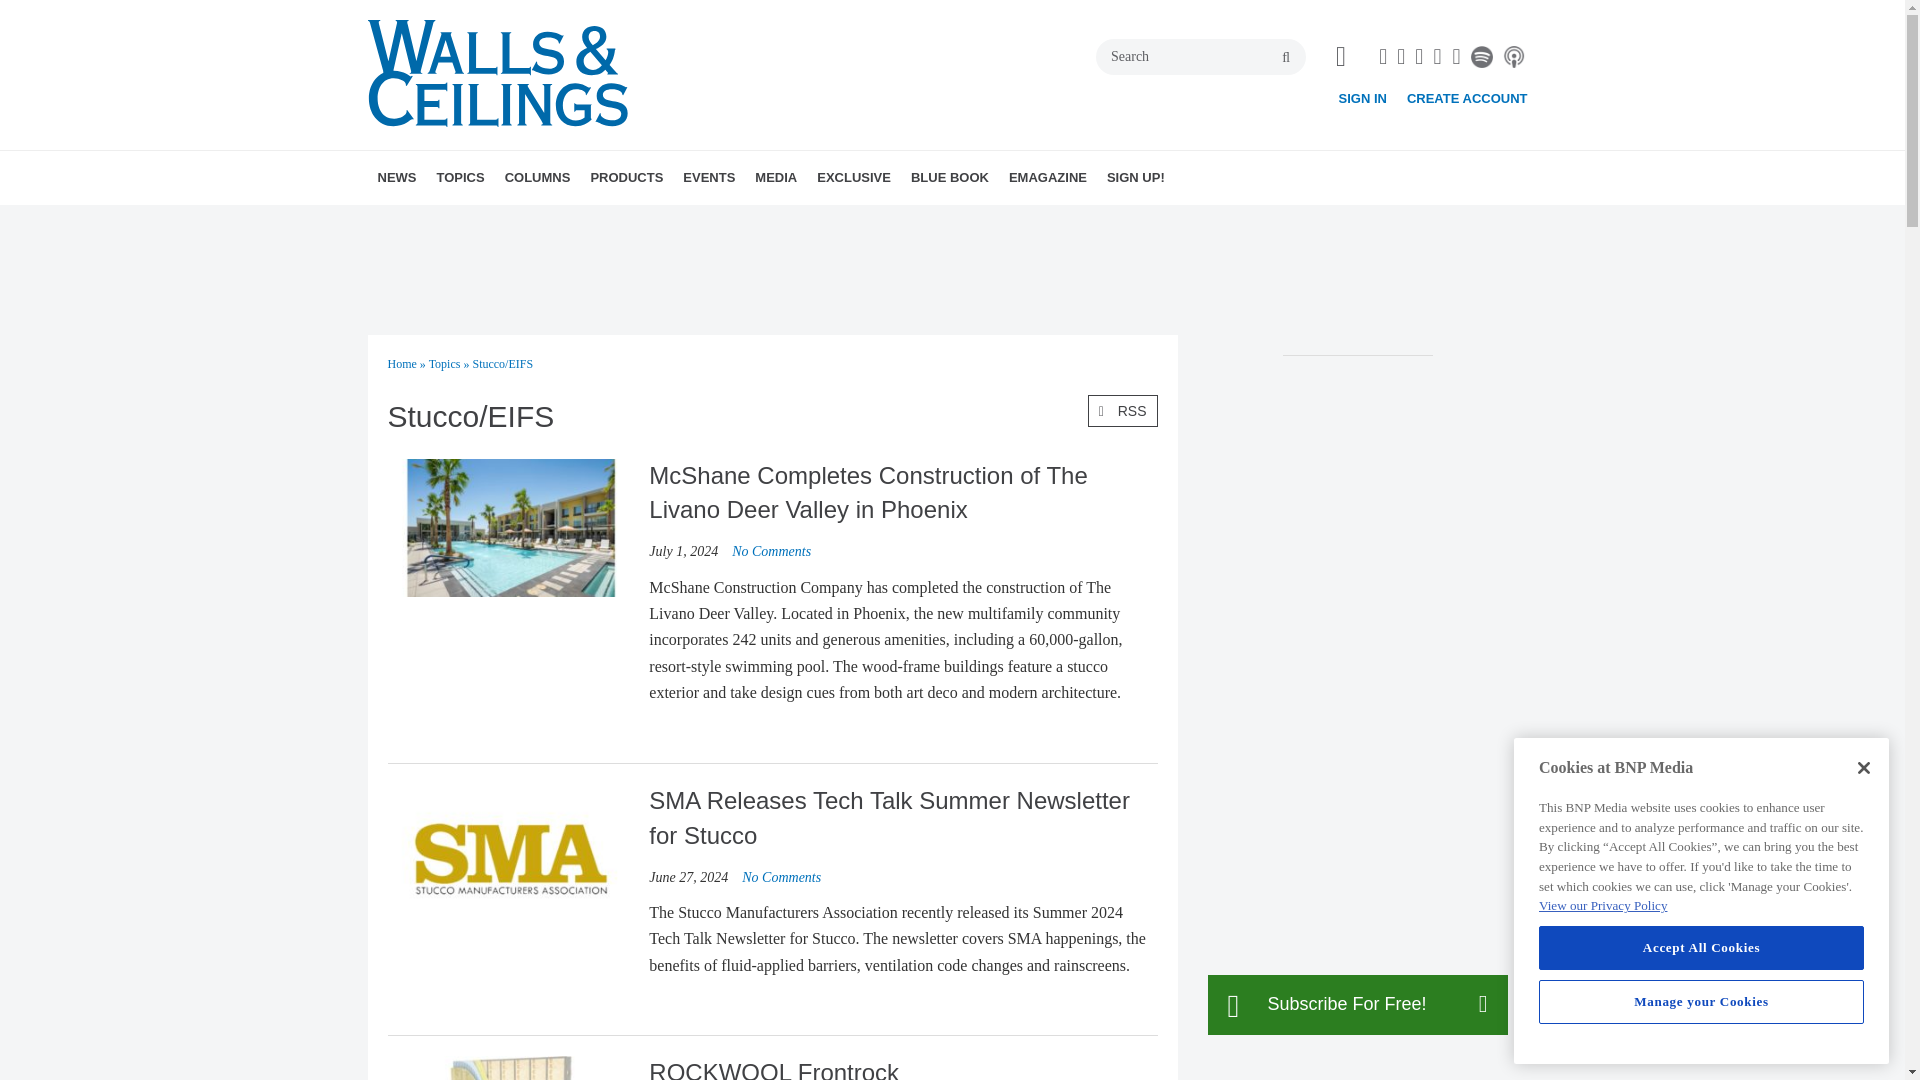  What do you see at coordinates (510, 1068) in the screenshot?
I see `ROCKWOOL Frontrock For EIFS` at bounding box center [510, 1068].